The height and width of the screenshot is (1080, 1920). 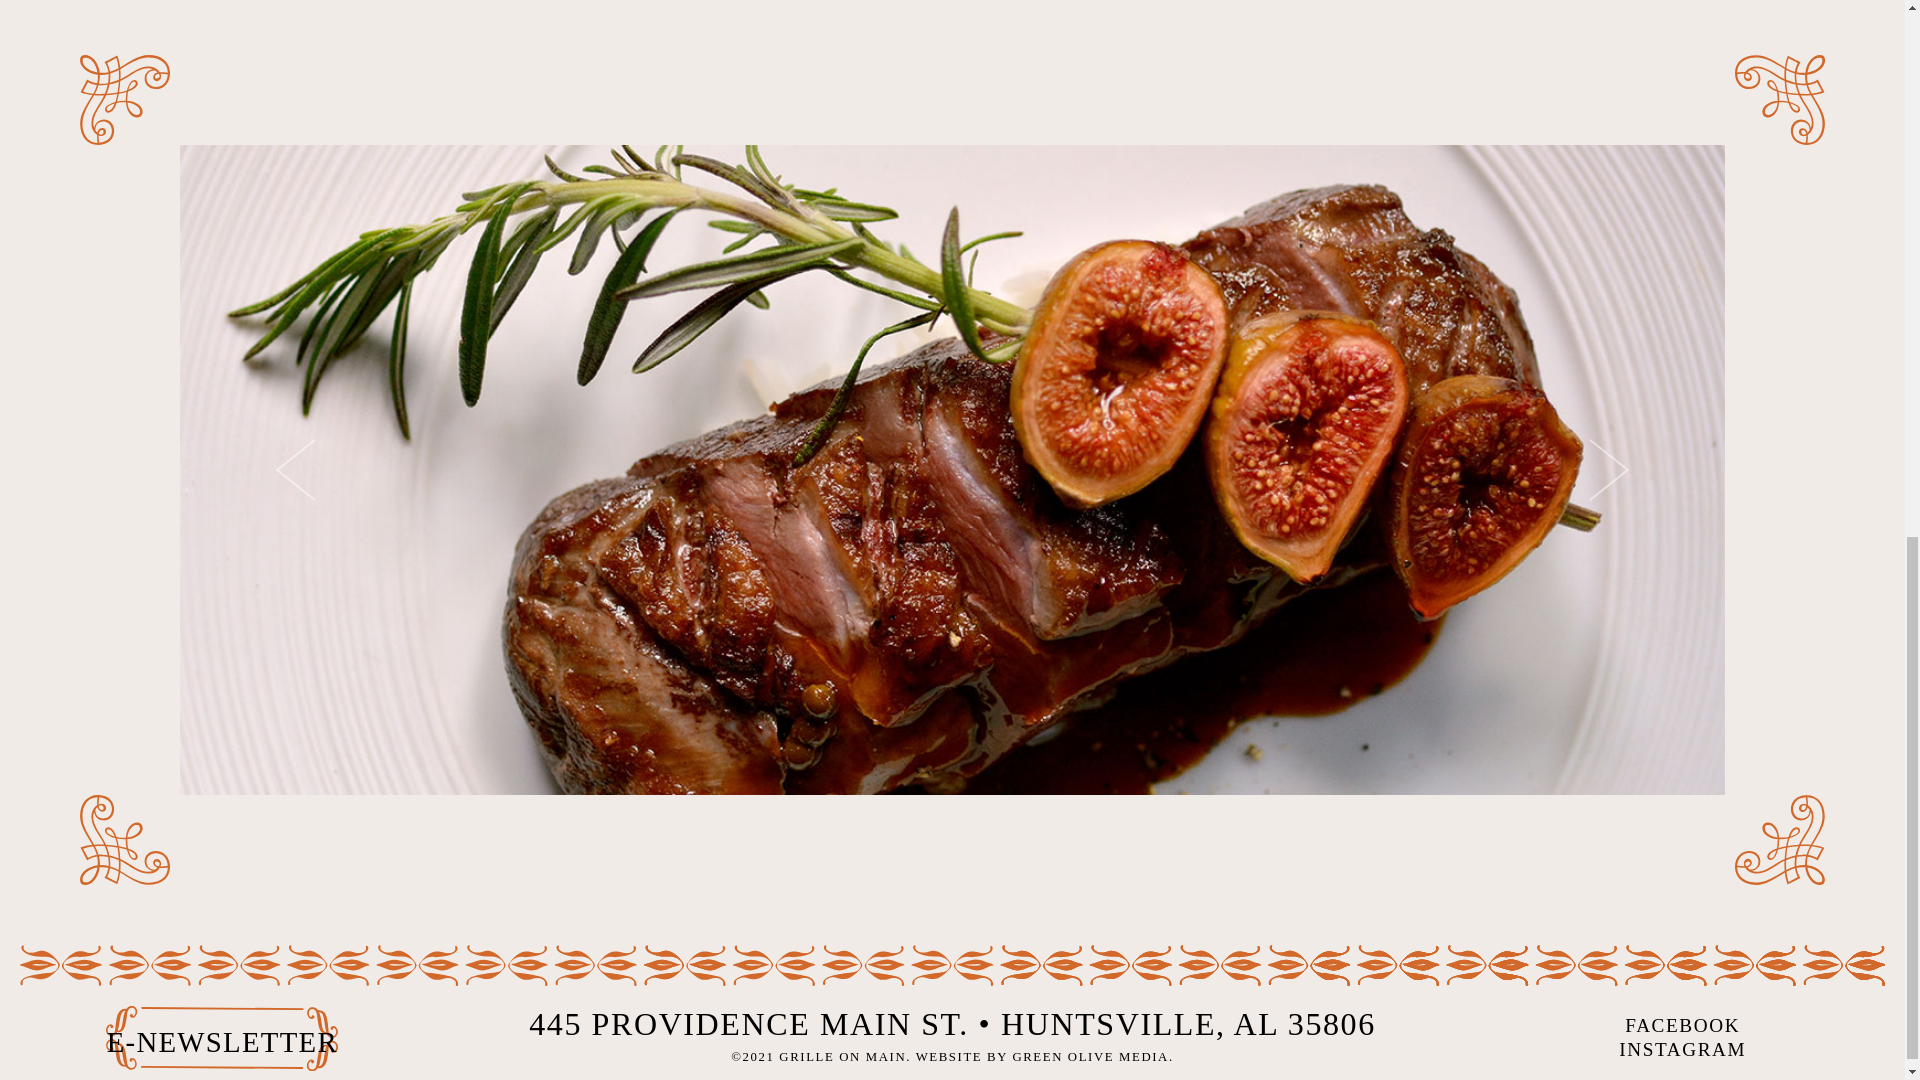 I want to click on INSTAGRAM, so click(x=1682, y=1050).